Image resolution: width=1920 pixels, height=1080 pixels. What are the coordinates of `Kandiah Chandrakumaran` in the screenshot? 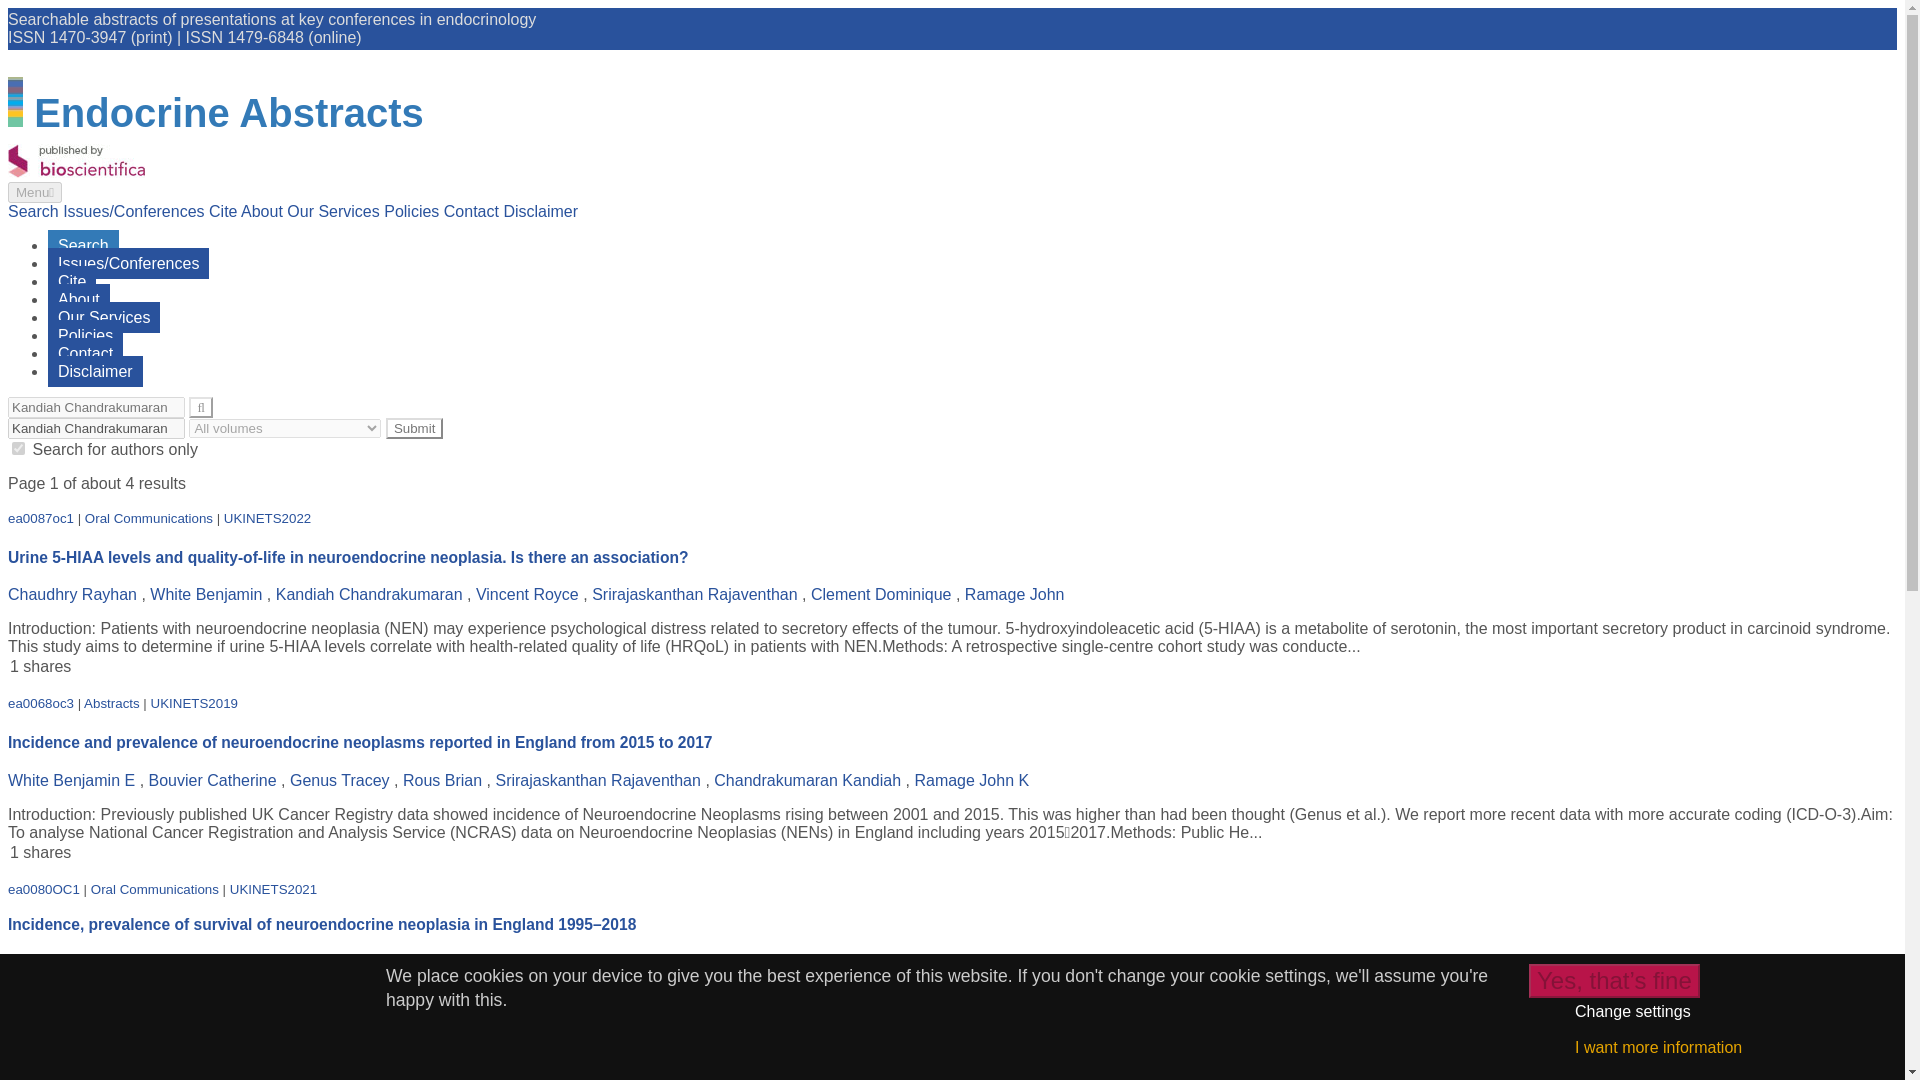 It's located at (96, 407).